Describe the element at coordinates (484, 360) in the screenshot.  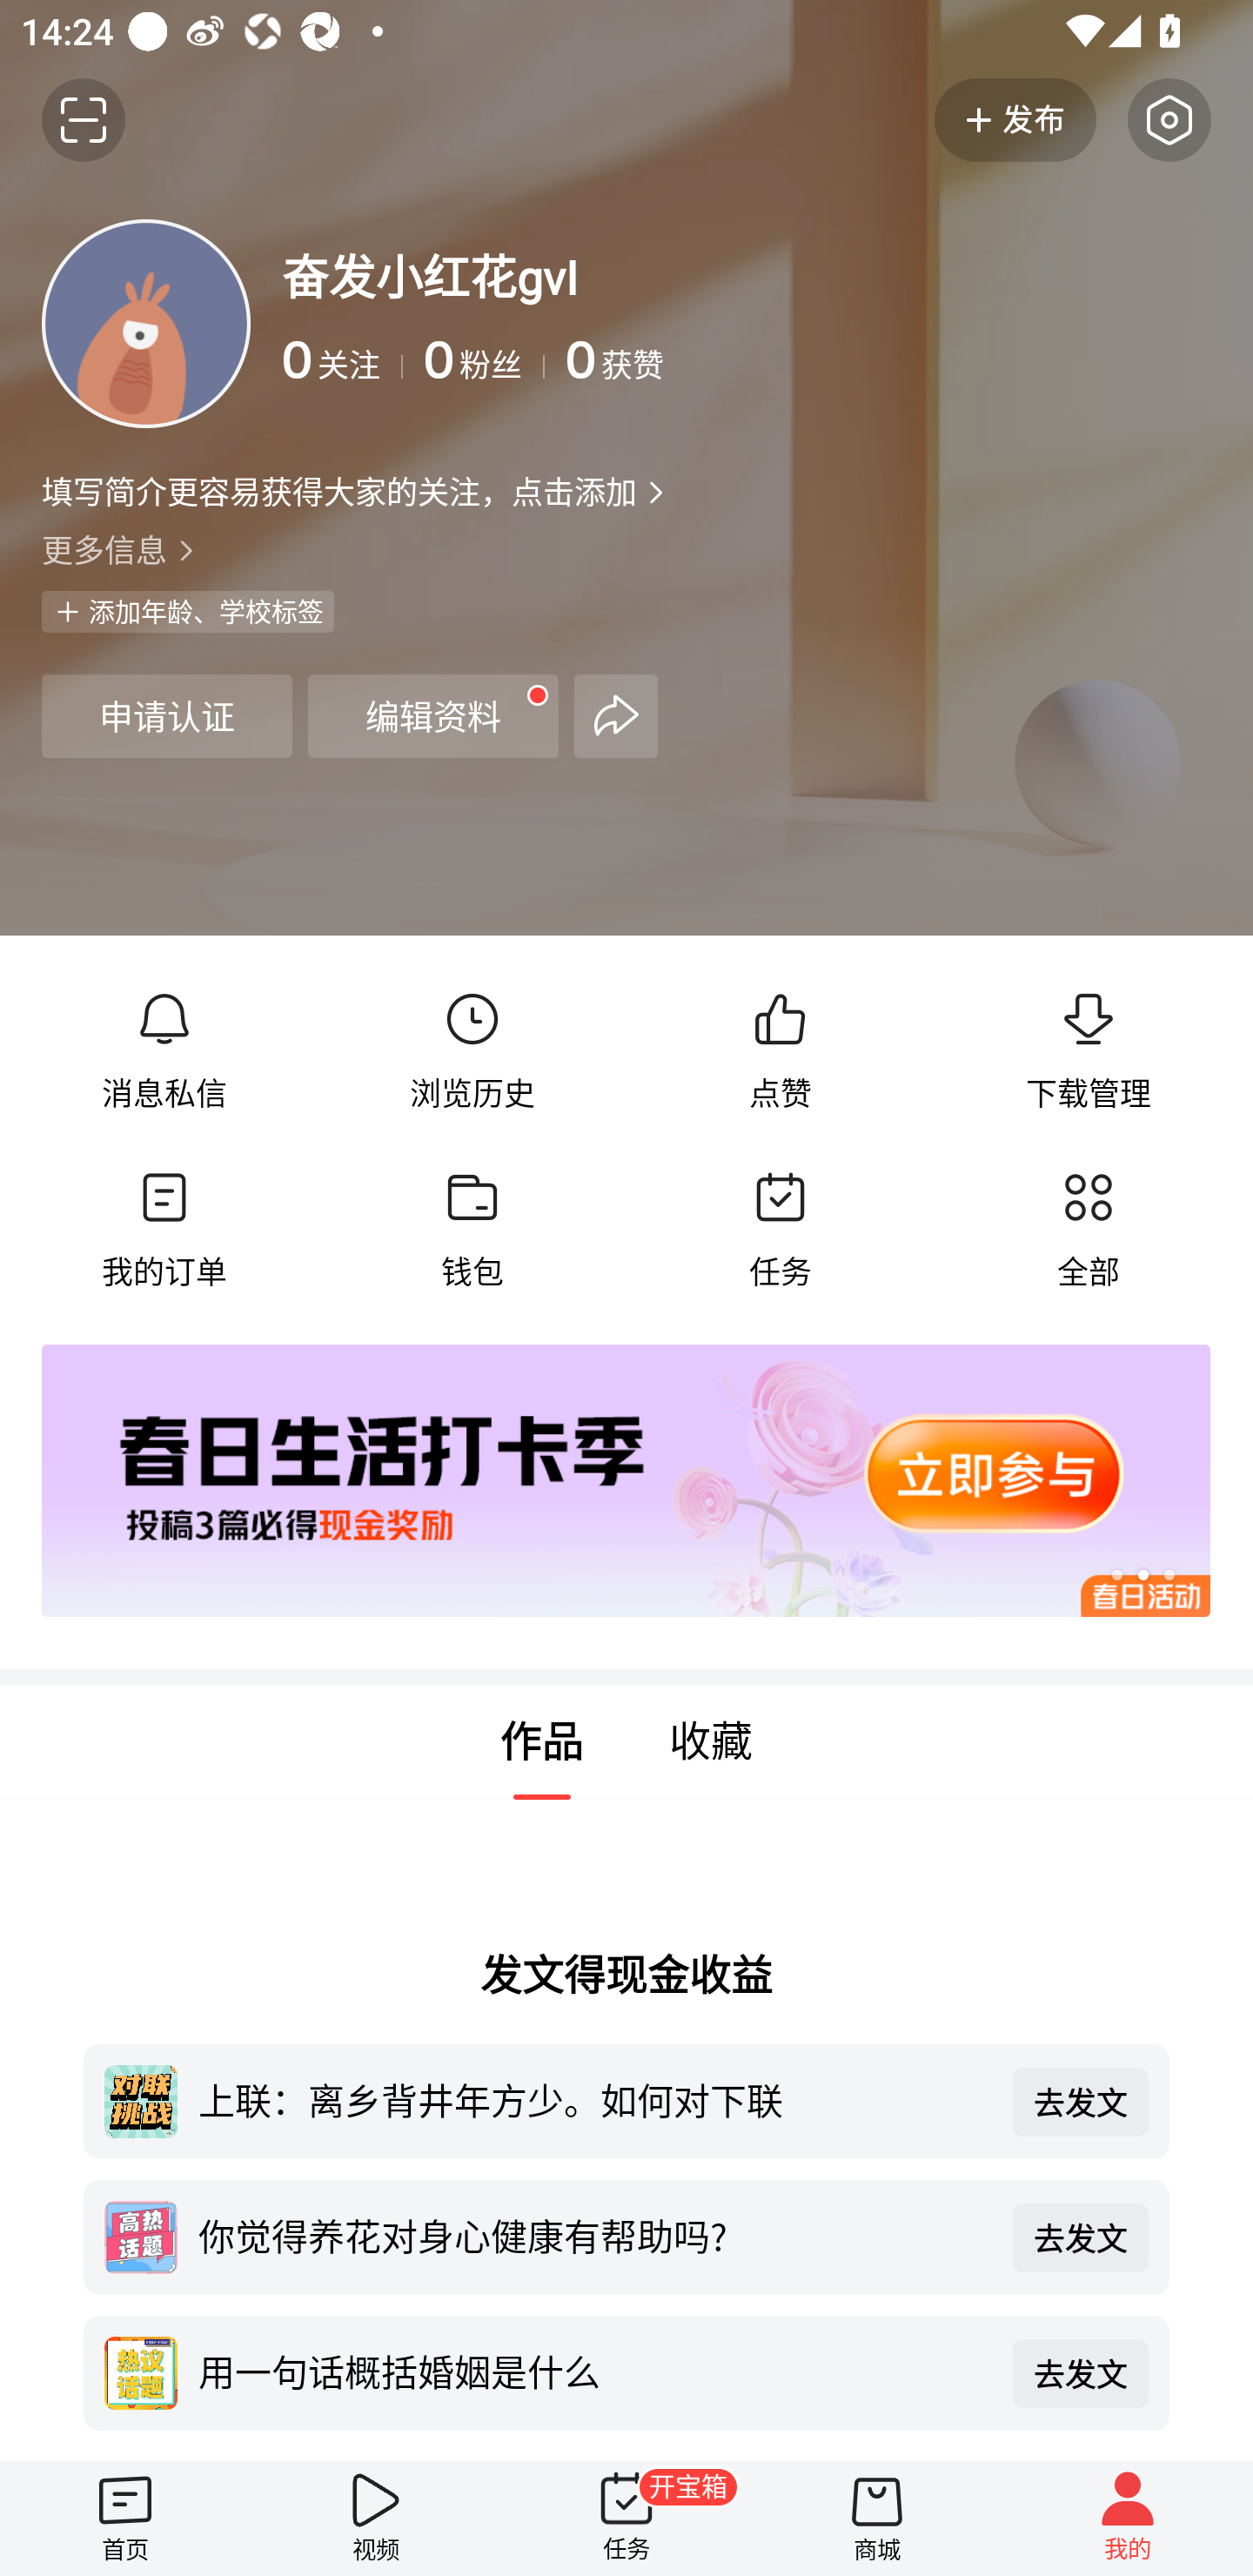
I see `0 粉丝` at that location.